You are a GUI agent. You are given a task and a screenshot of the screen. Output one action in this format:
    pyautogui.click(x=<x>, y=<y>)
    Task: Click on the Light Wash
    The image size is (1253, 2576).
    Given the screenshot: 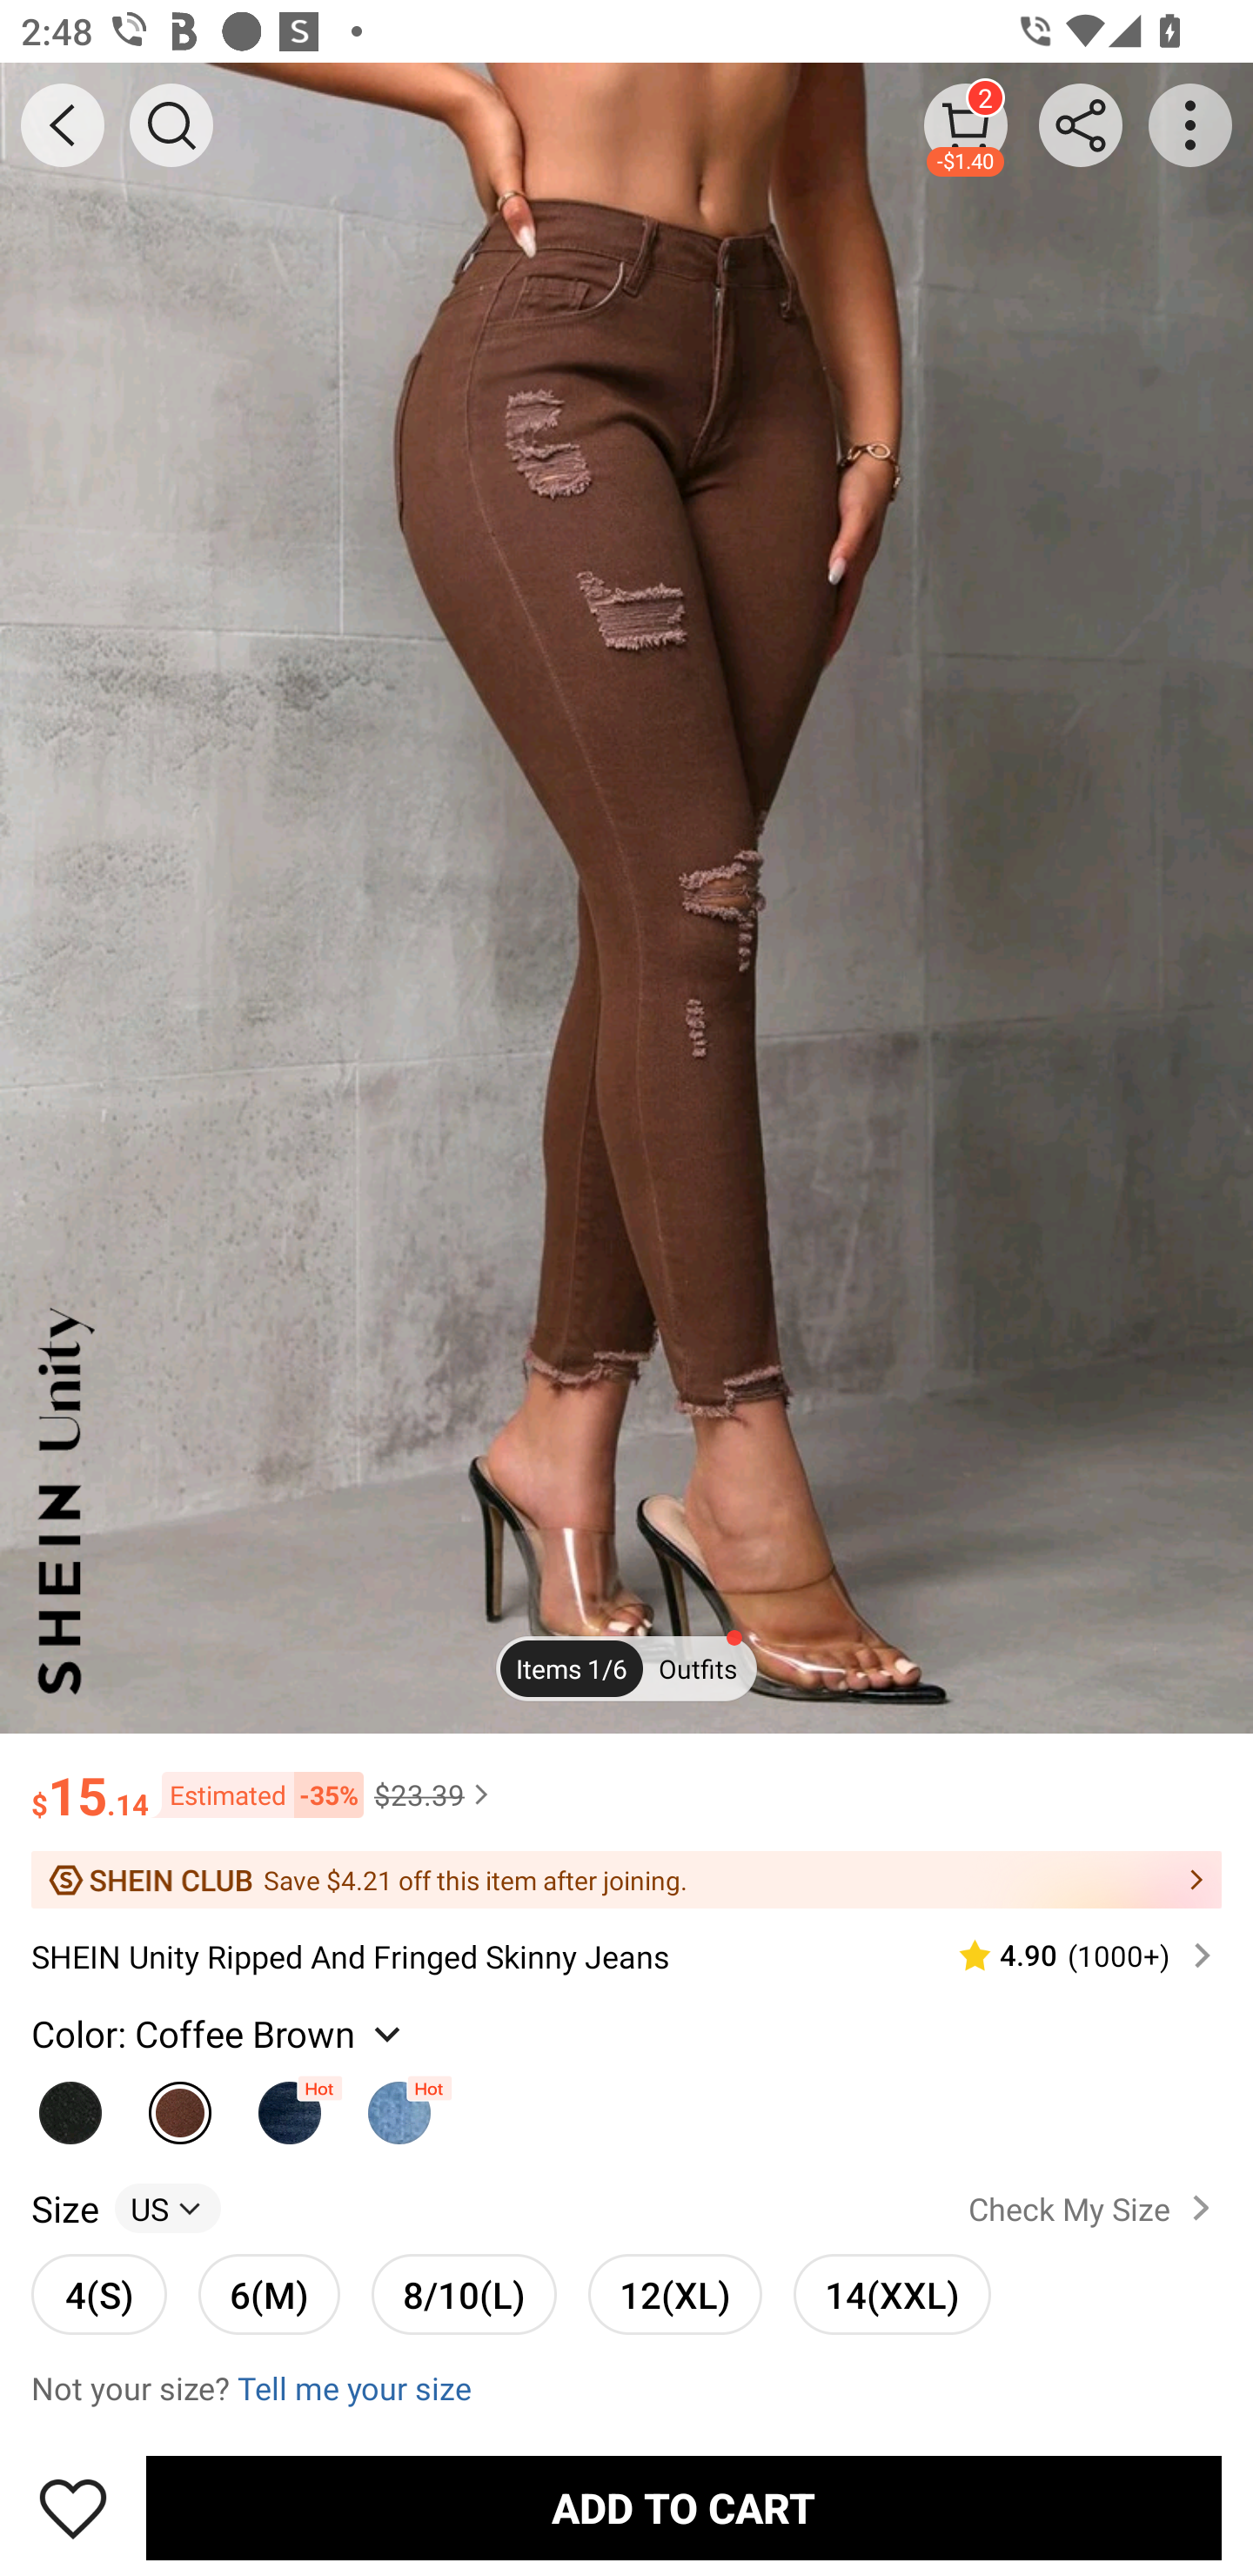 What is the action you would take?
    pyautogui.click(x=399, y=2104)
    